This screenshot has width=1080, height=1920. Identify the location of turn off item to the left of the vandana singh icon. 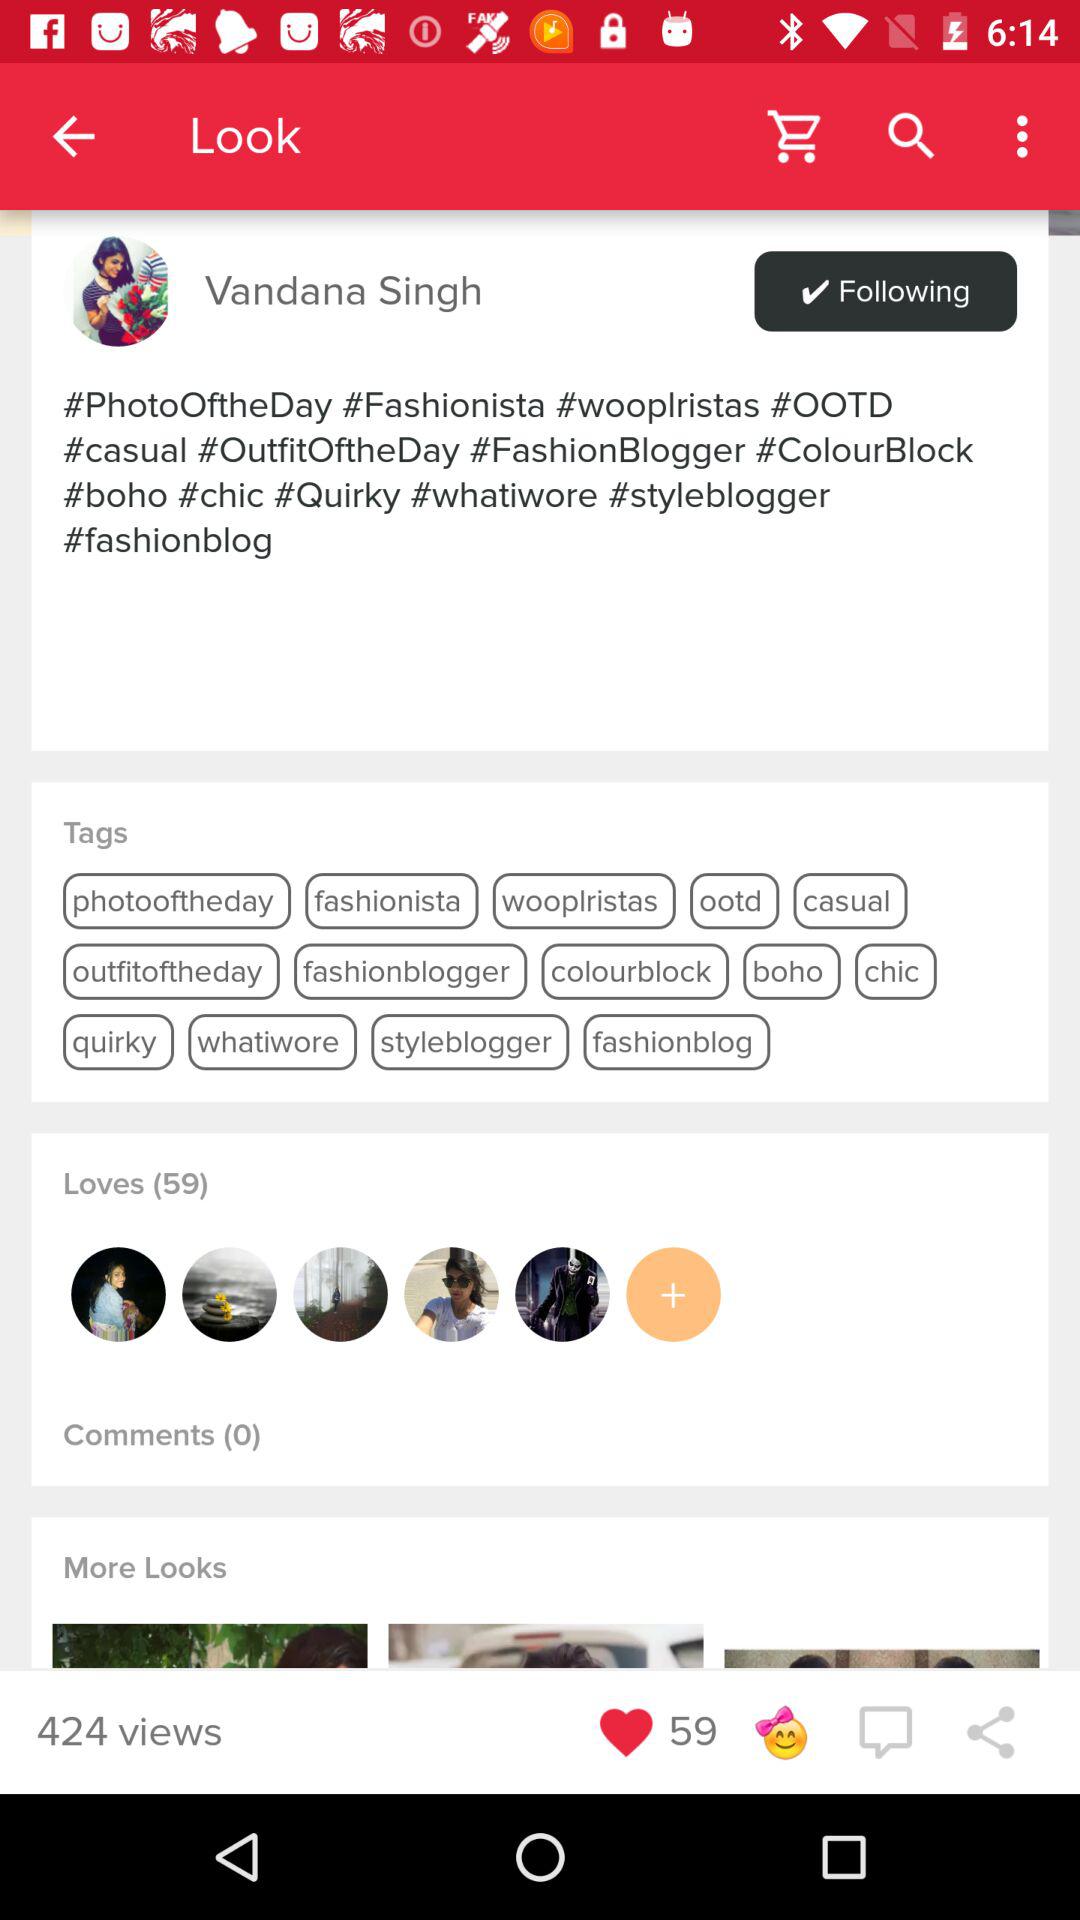
(118, 291).